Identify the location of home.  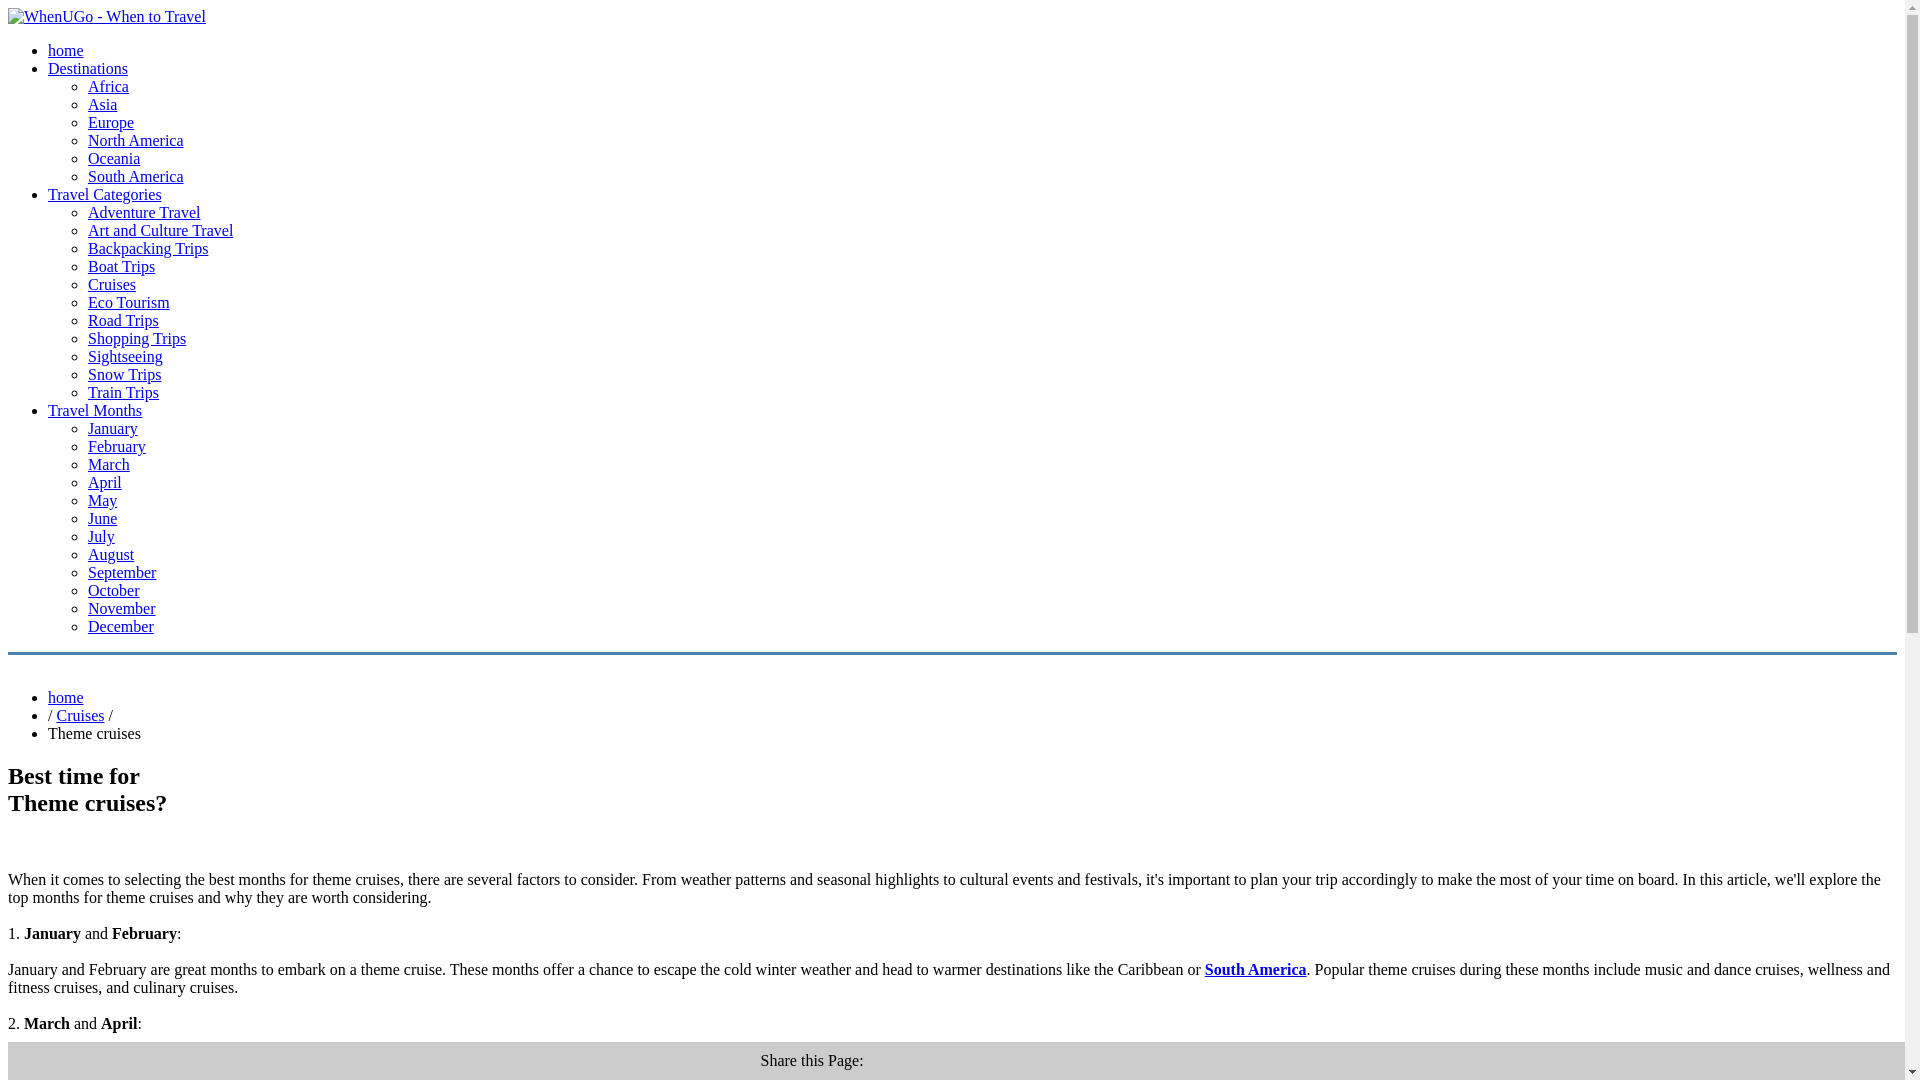
(66, 698).